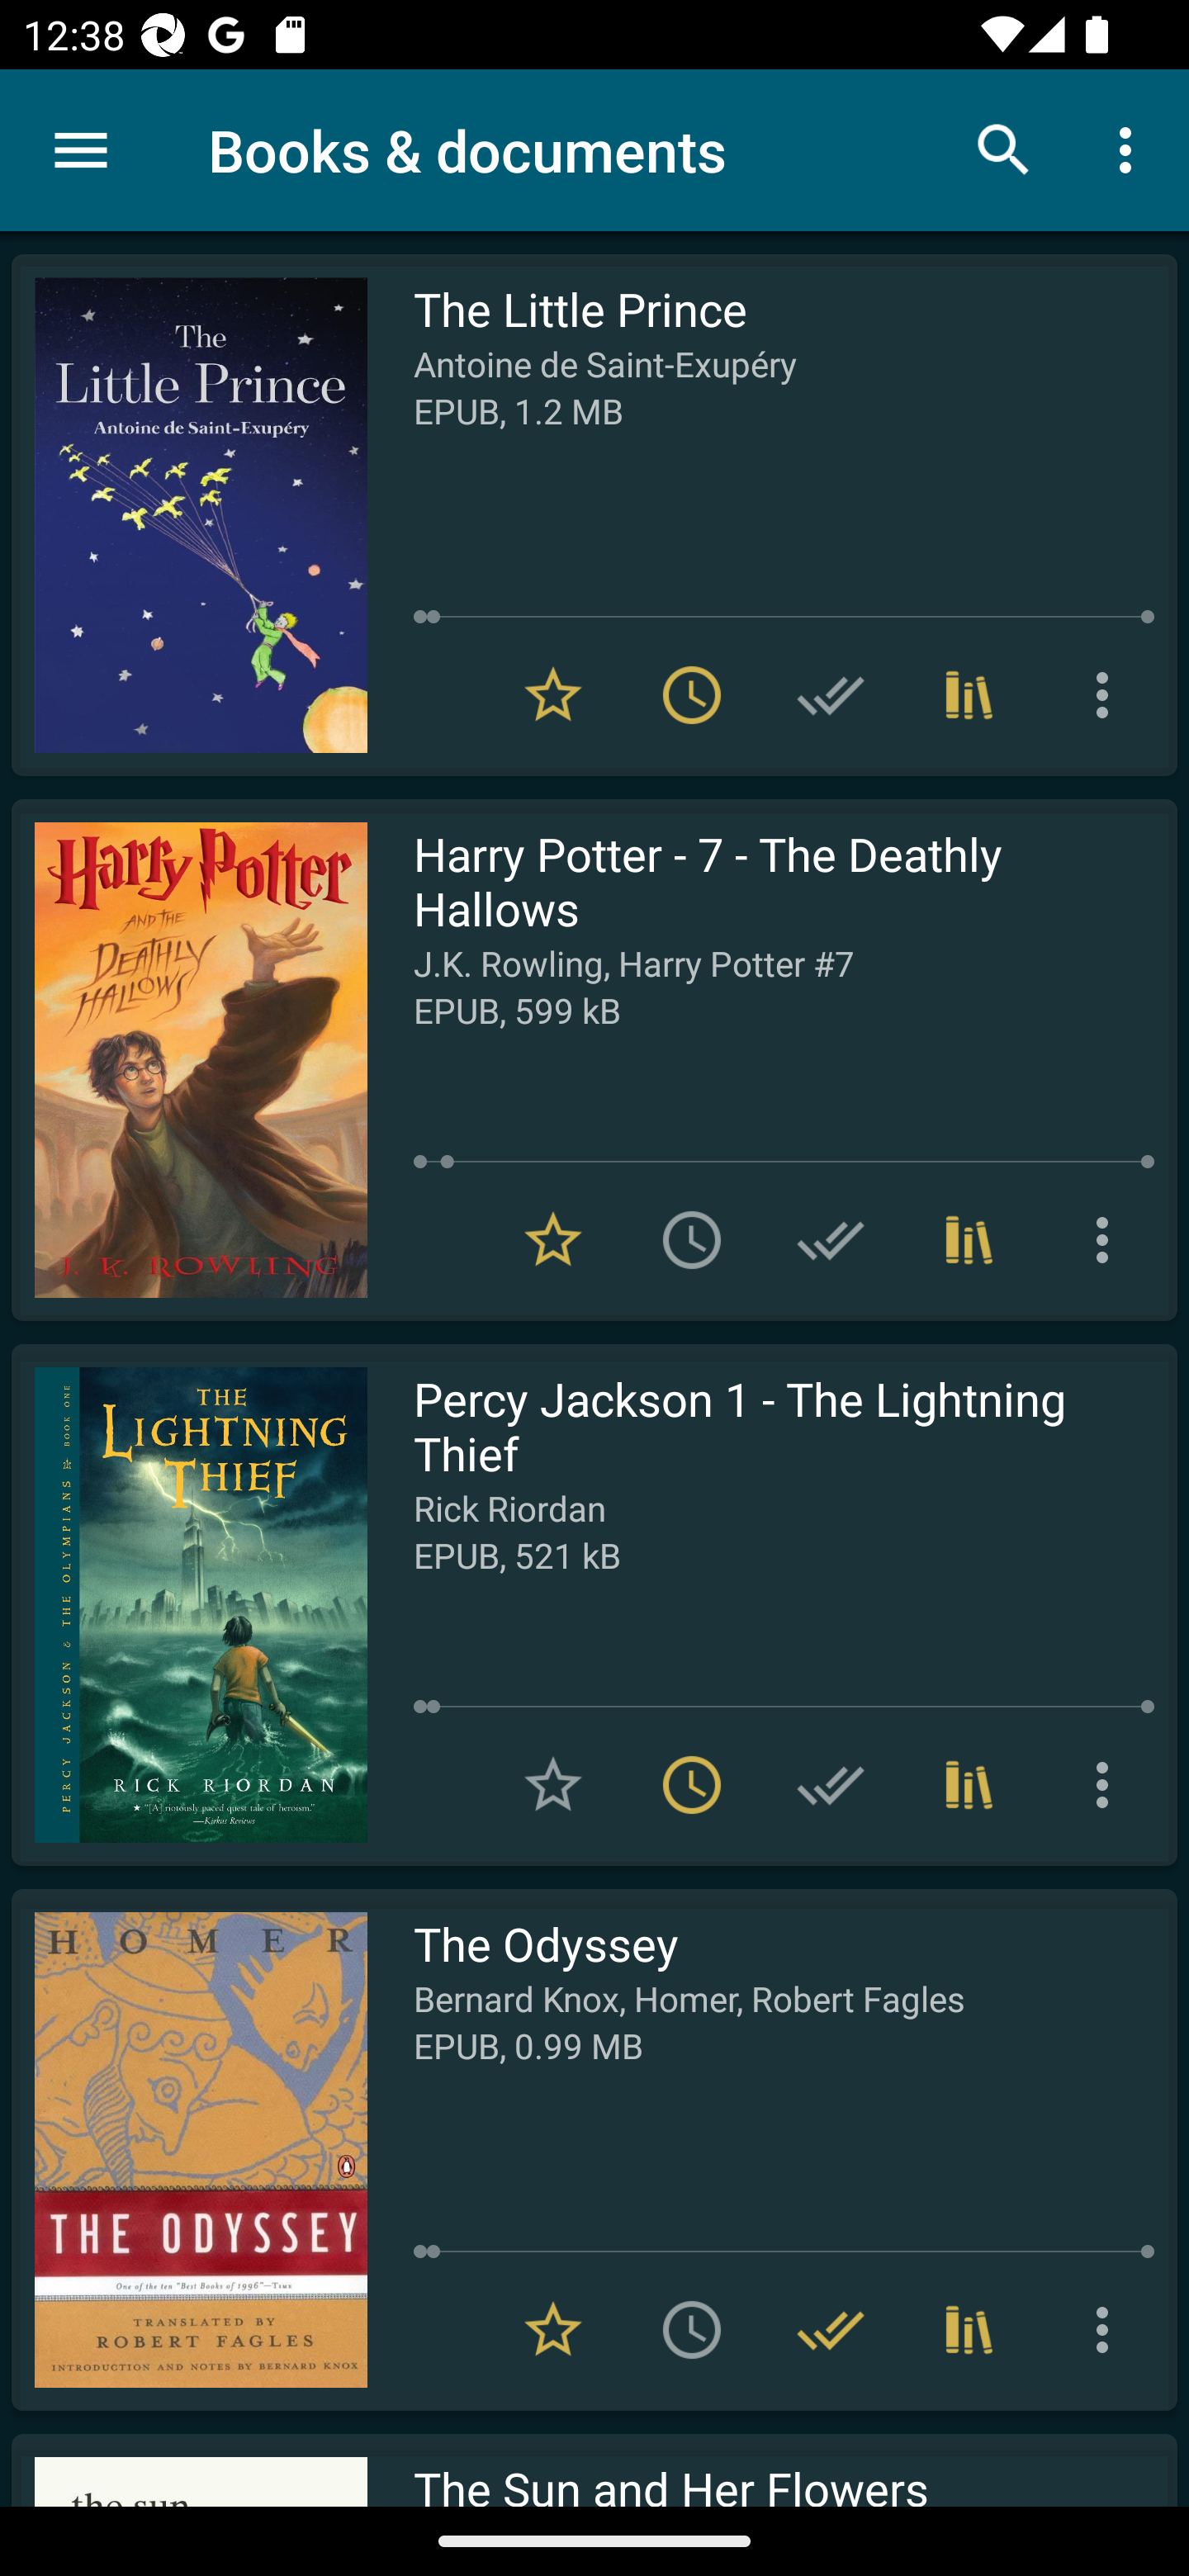 This screenshot has width=1189, height=2576. What do you see at coordinates (553, 1785) in the screenshot?
I see `Add to Favorites` at bounding box center [553, 1785].